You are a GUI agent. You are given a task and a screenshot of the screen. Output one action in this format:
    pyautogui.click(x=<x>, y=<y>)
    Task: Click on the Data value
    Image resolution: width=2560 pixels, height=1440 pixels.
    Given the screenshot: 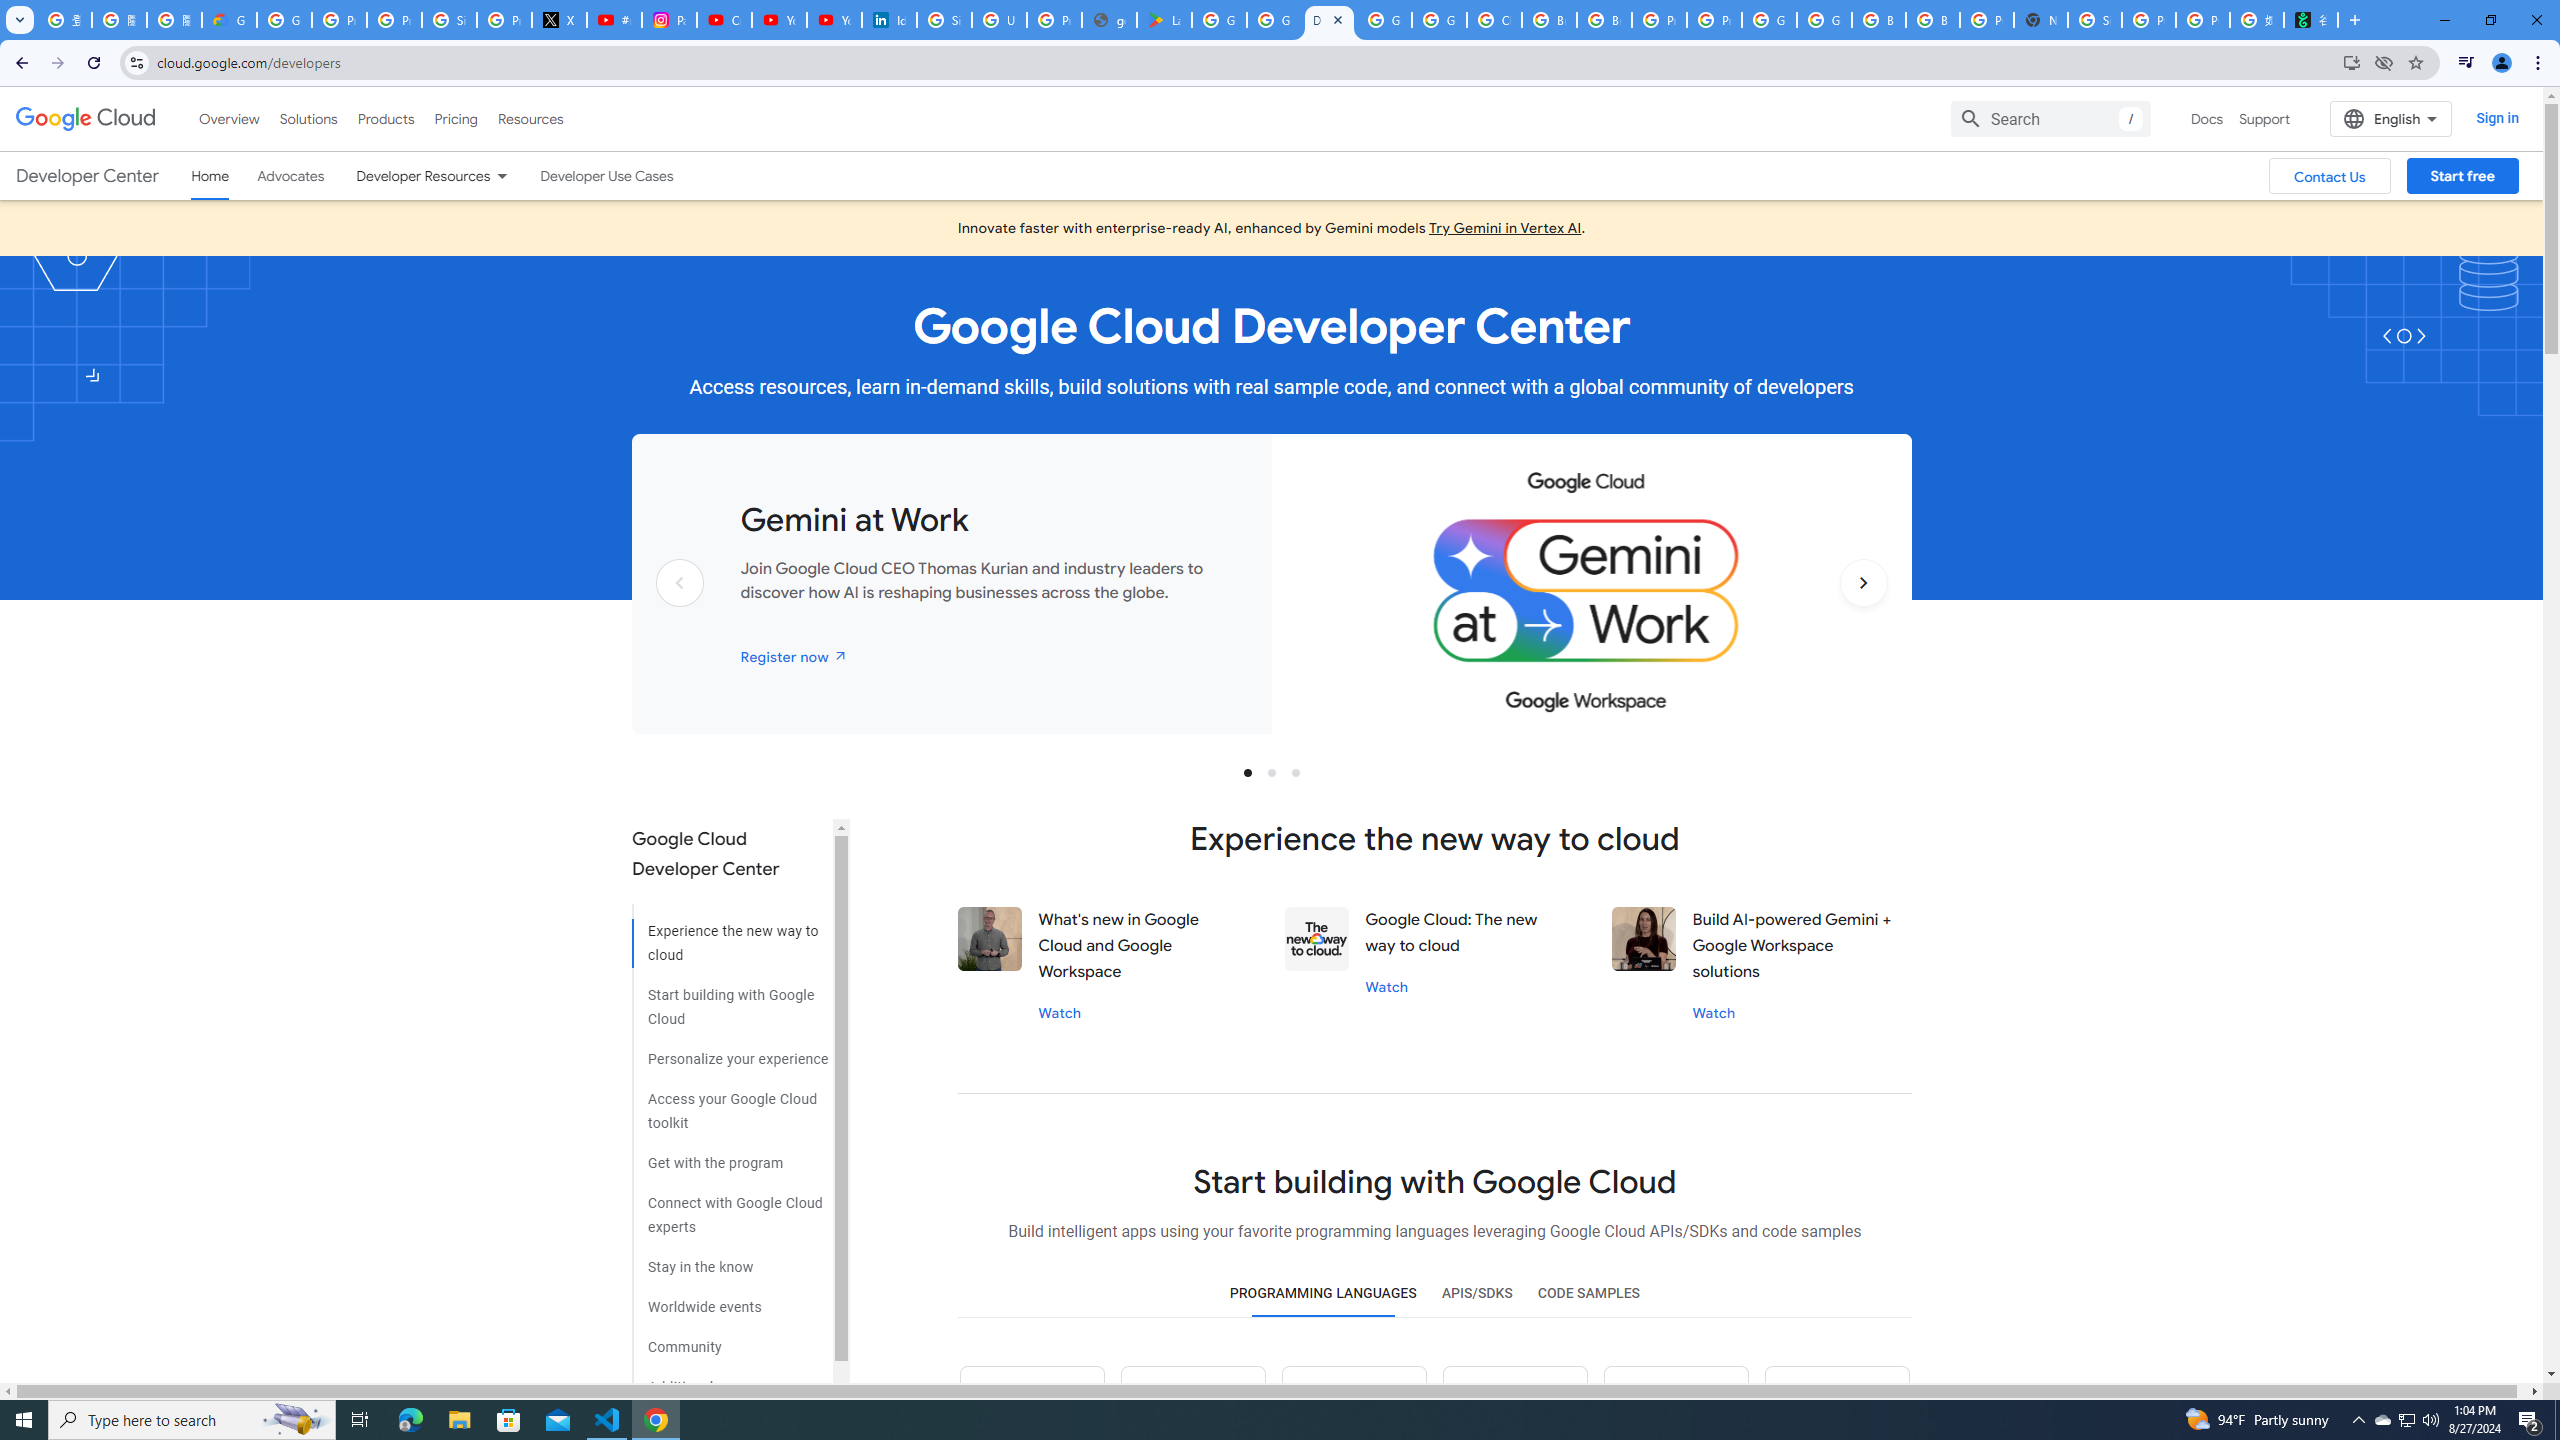 What is the action you would take?
    pyautogui.click(x=1317, y=938)
    